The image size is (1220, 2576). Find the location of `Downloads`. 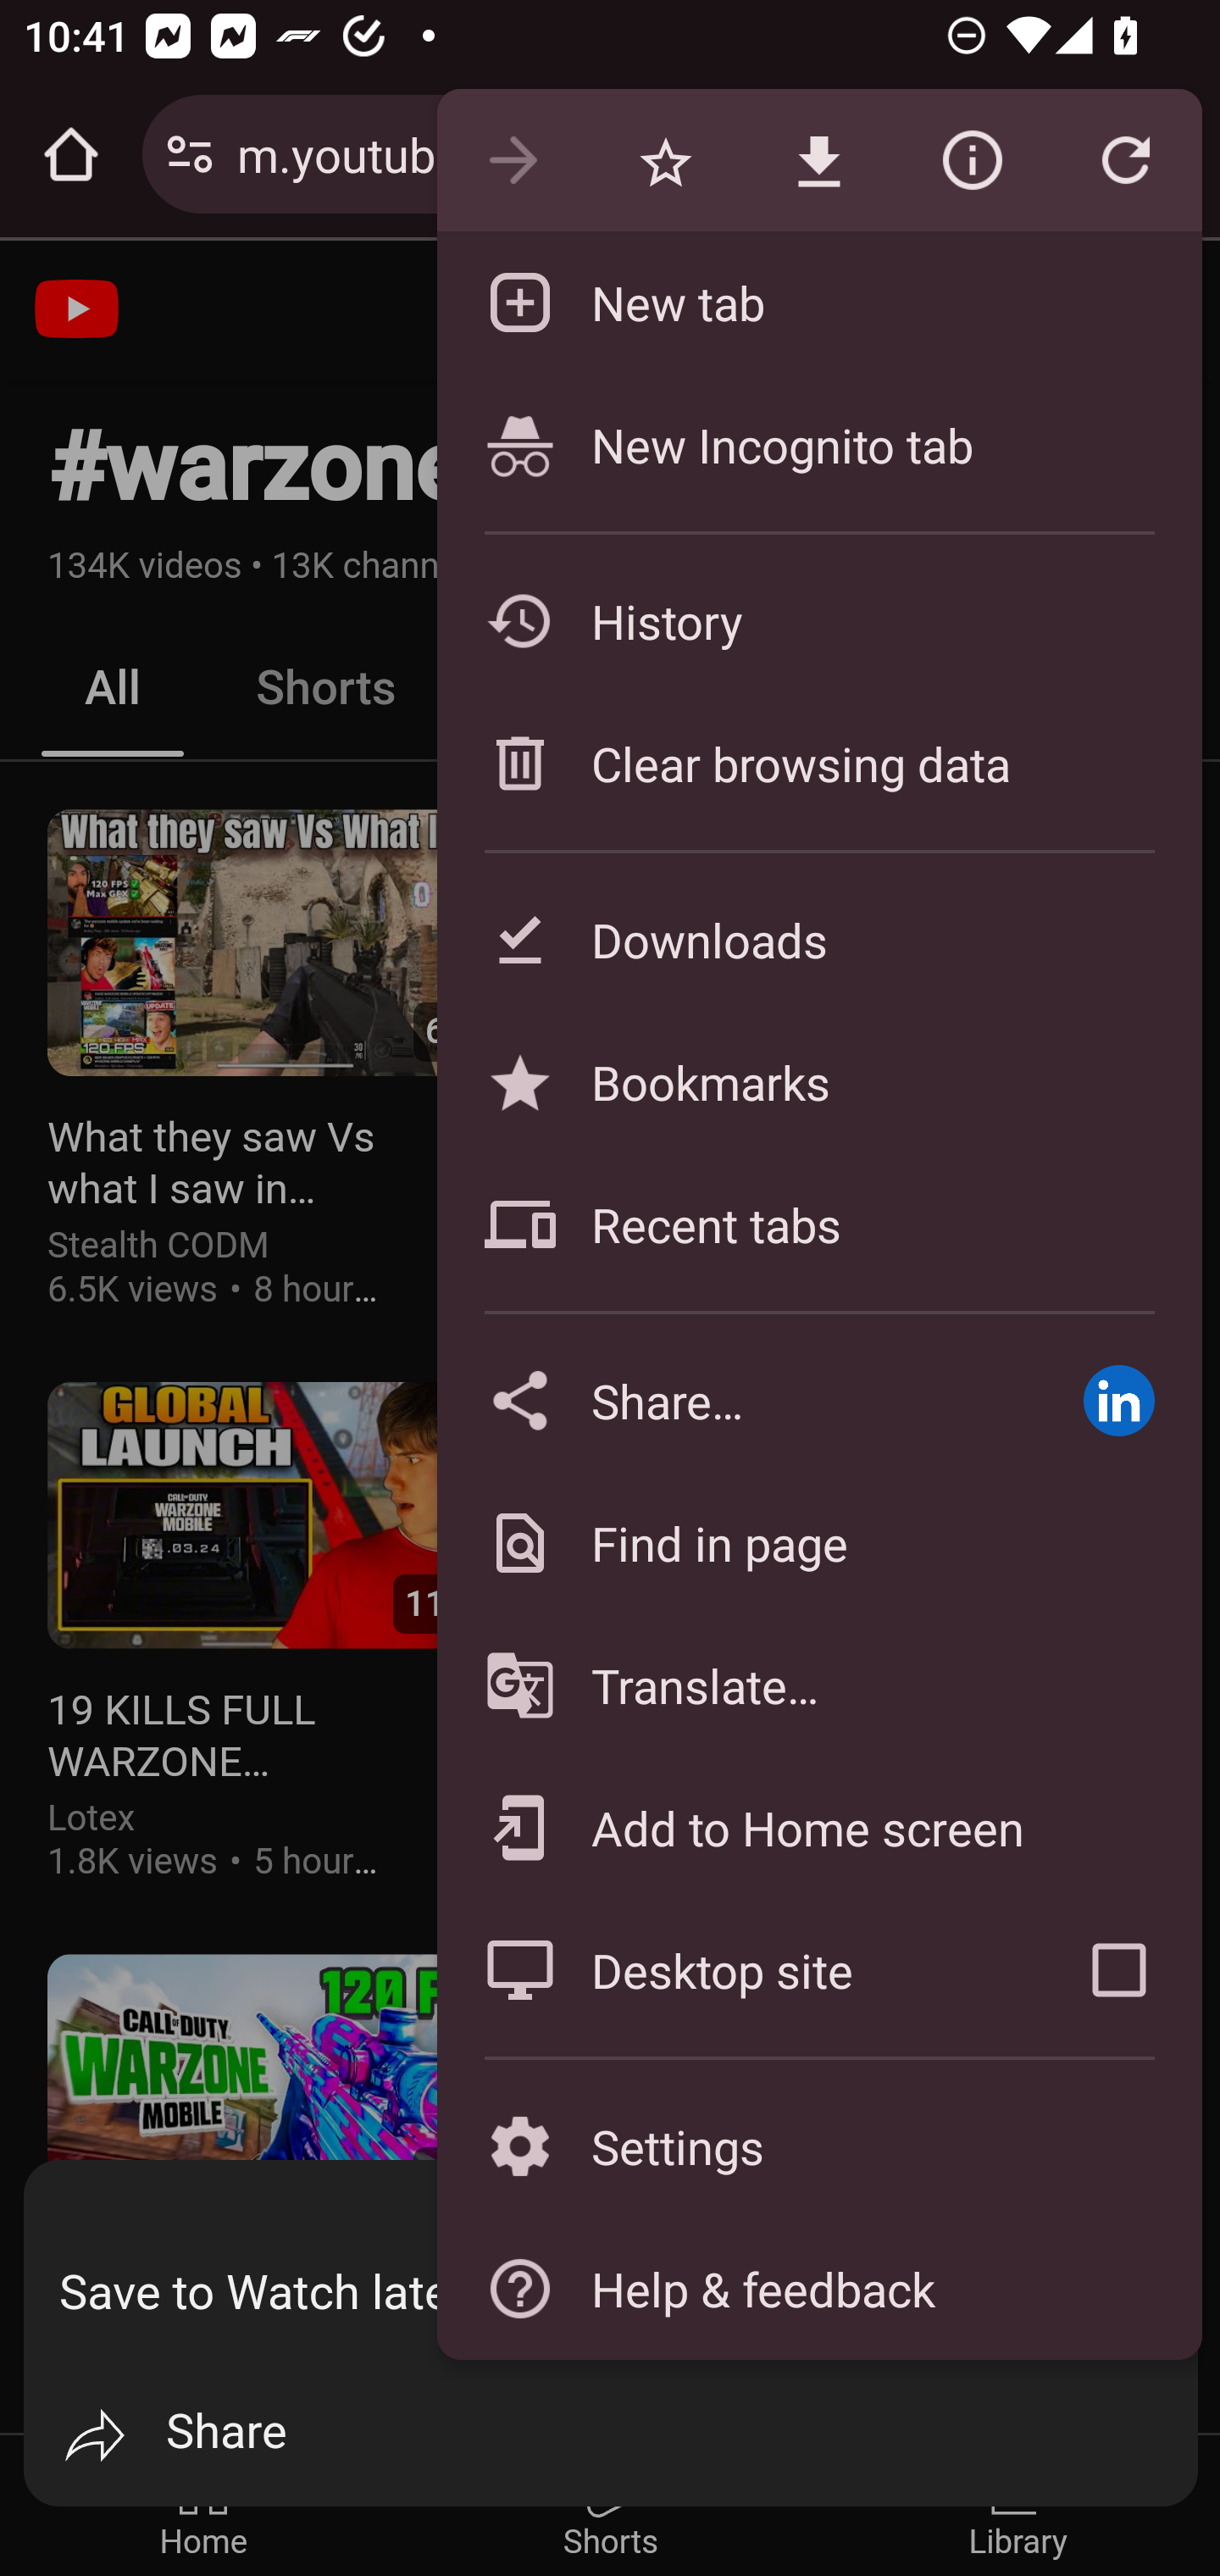

Downloads is located at coordinates (818, 939).